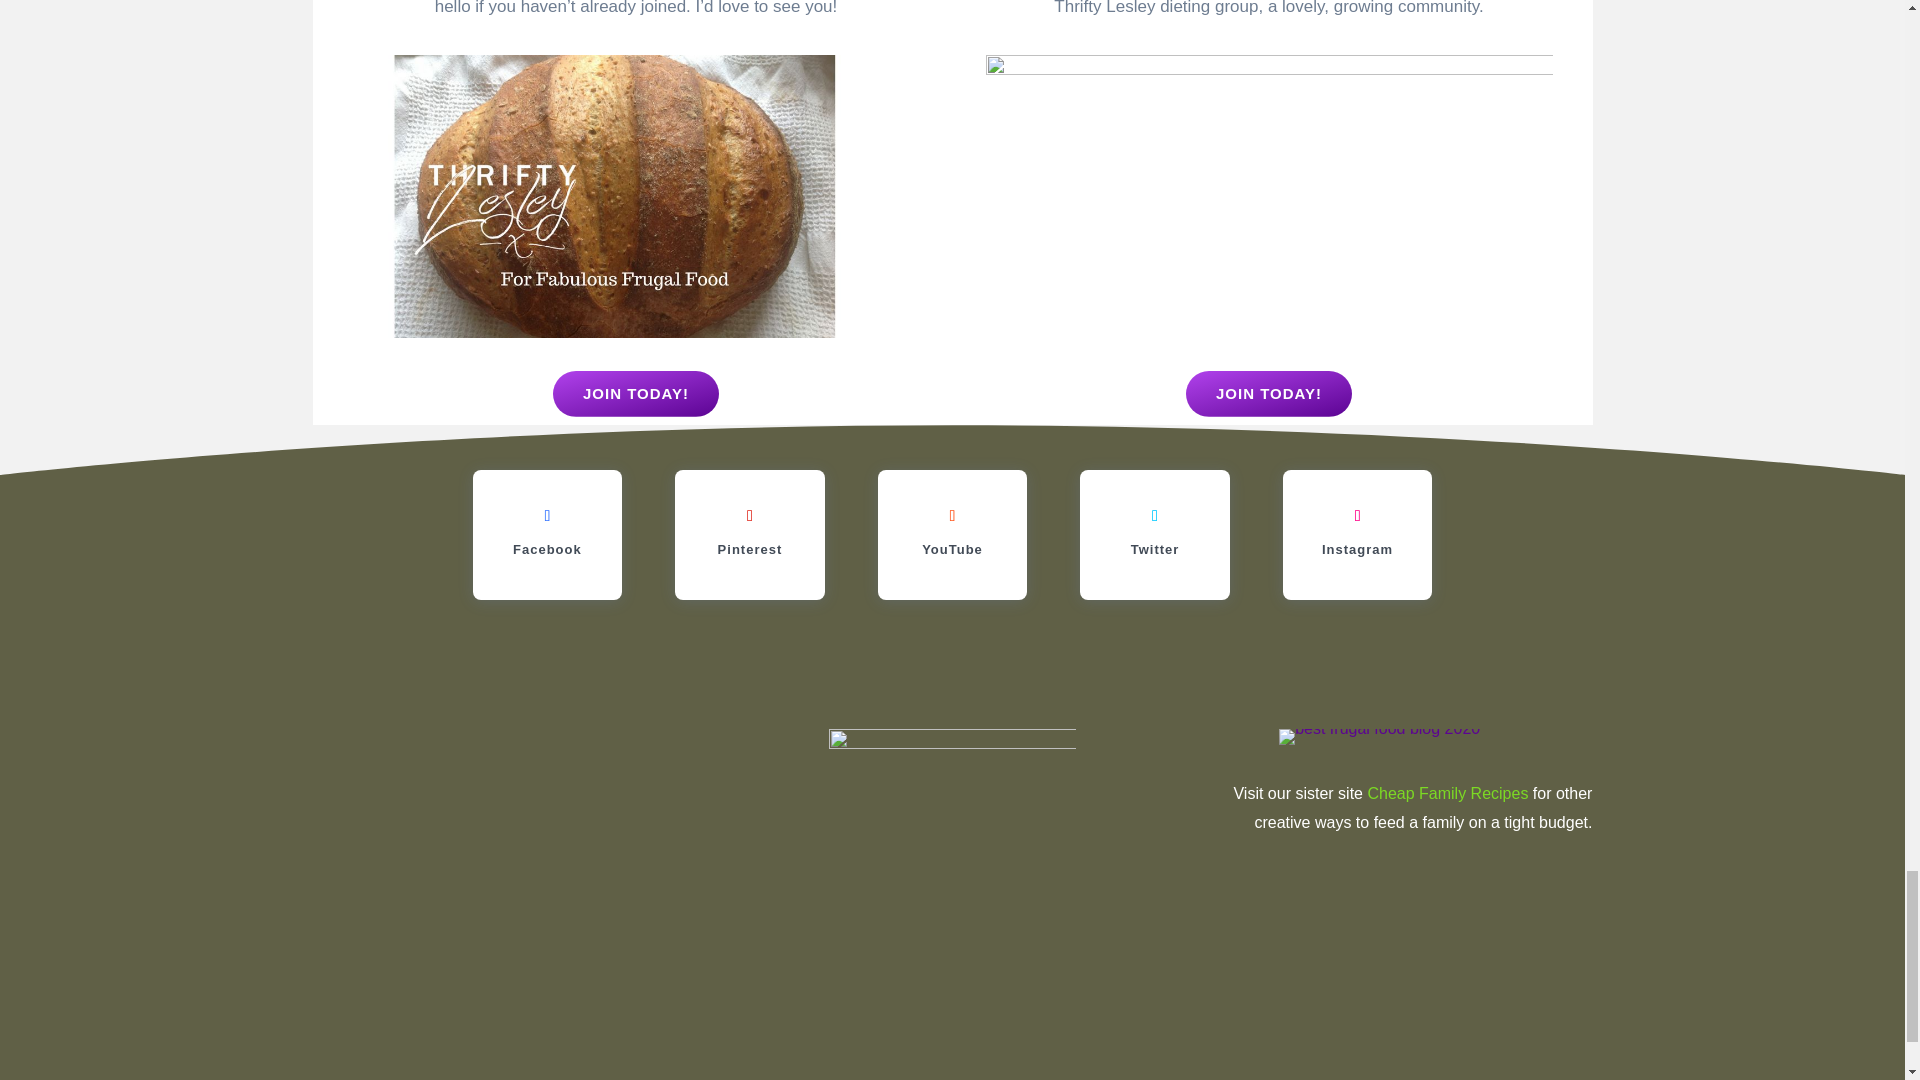  Describe the element at coordinates (1154, 516) in the screenshot. I see `Follow on X` at that location.